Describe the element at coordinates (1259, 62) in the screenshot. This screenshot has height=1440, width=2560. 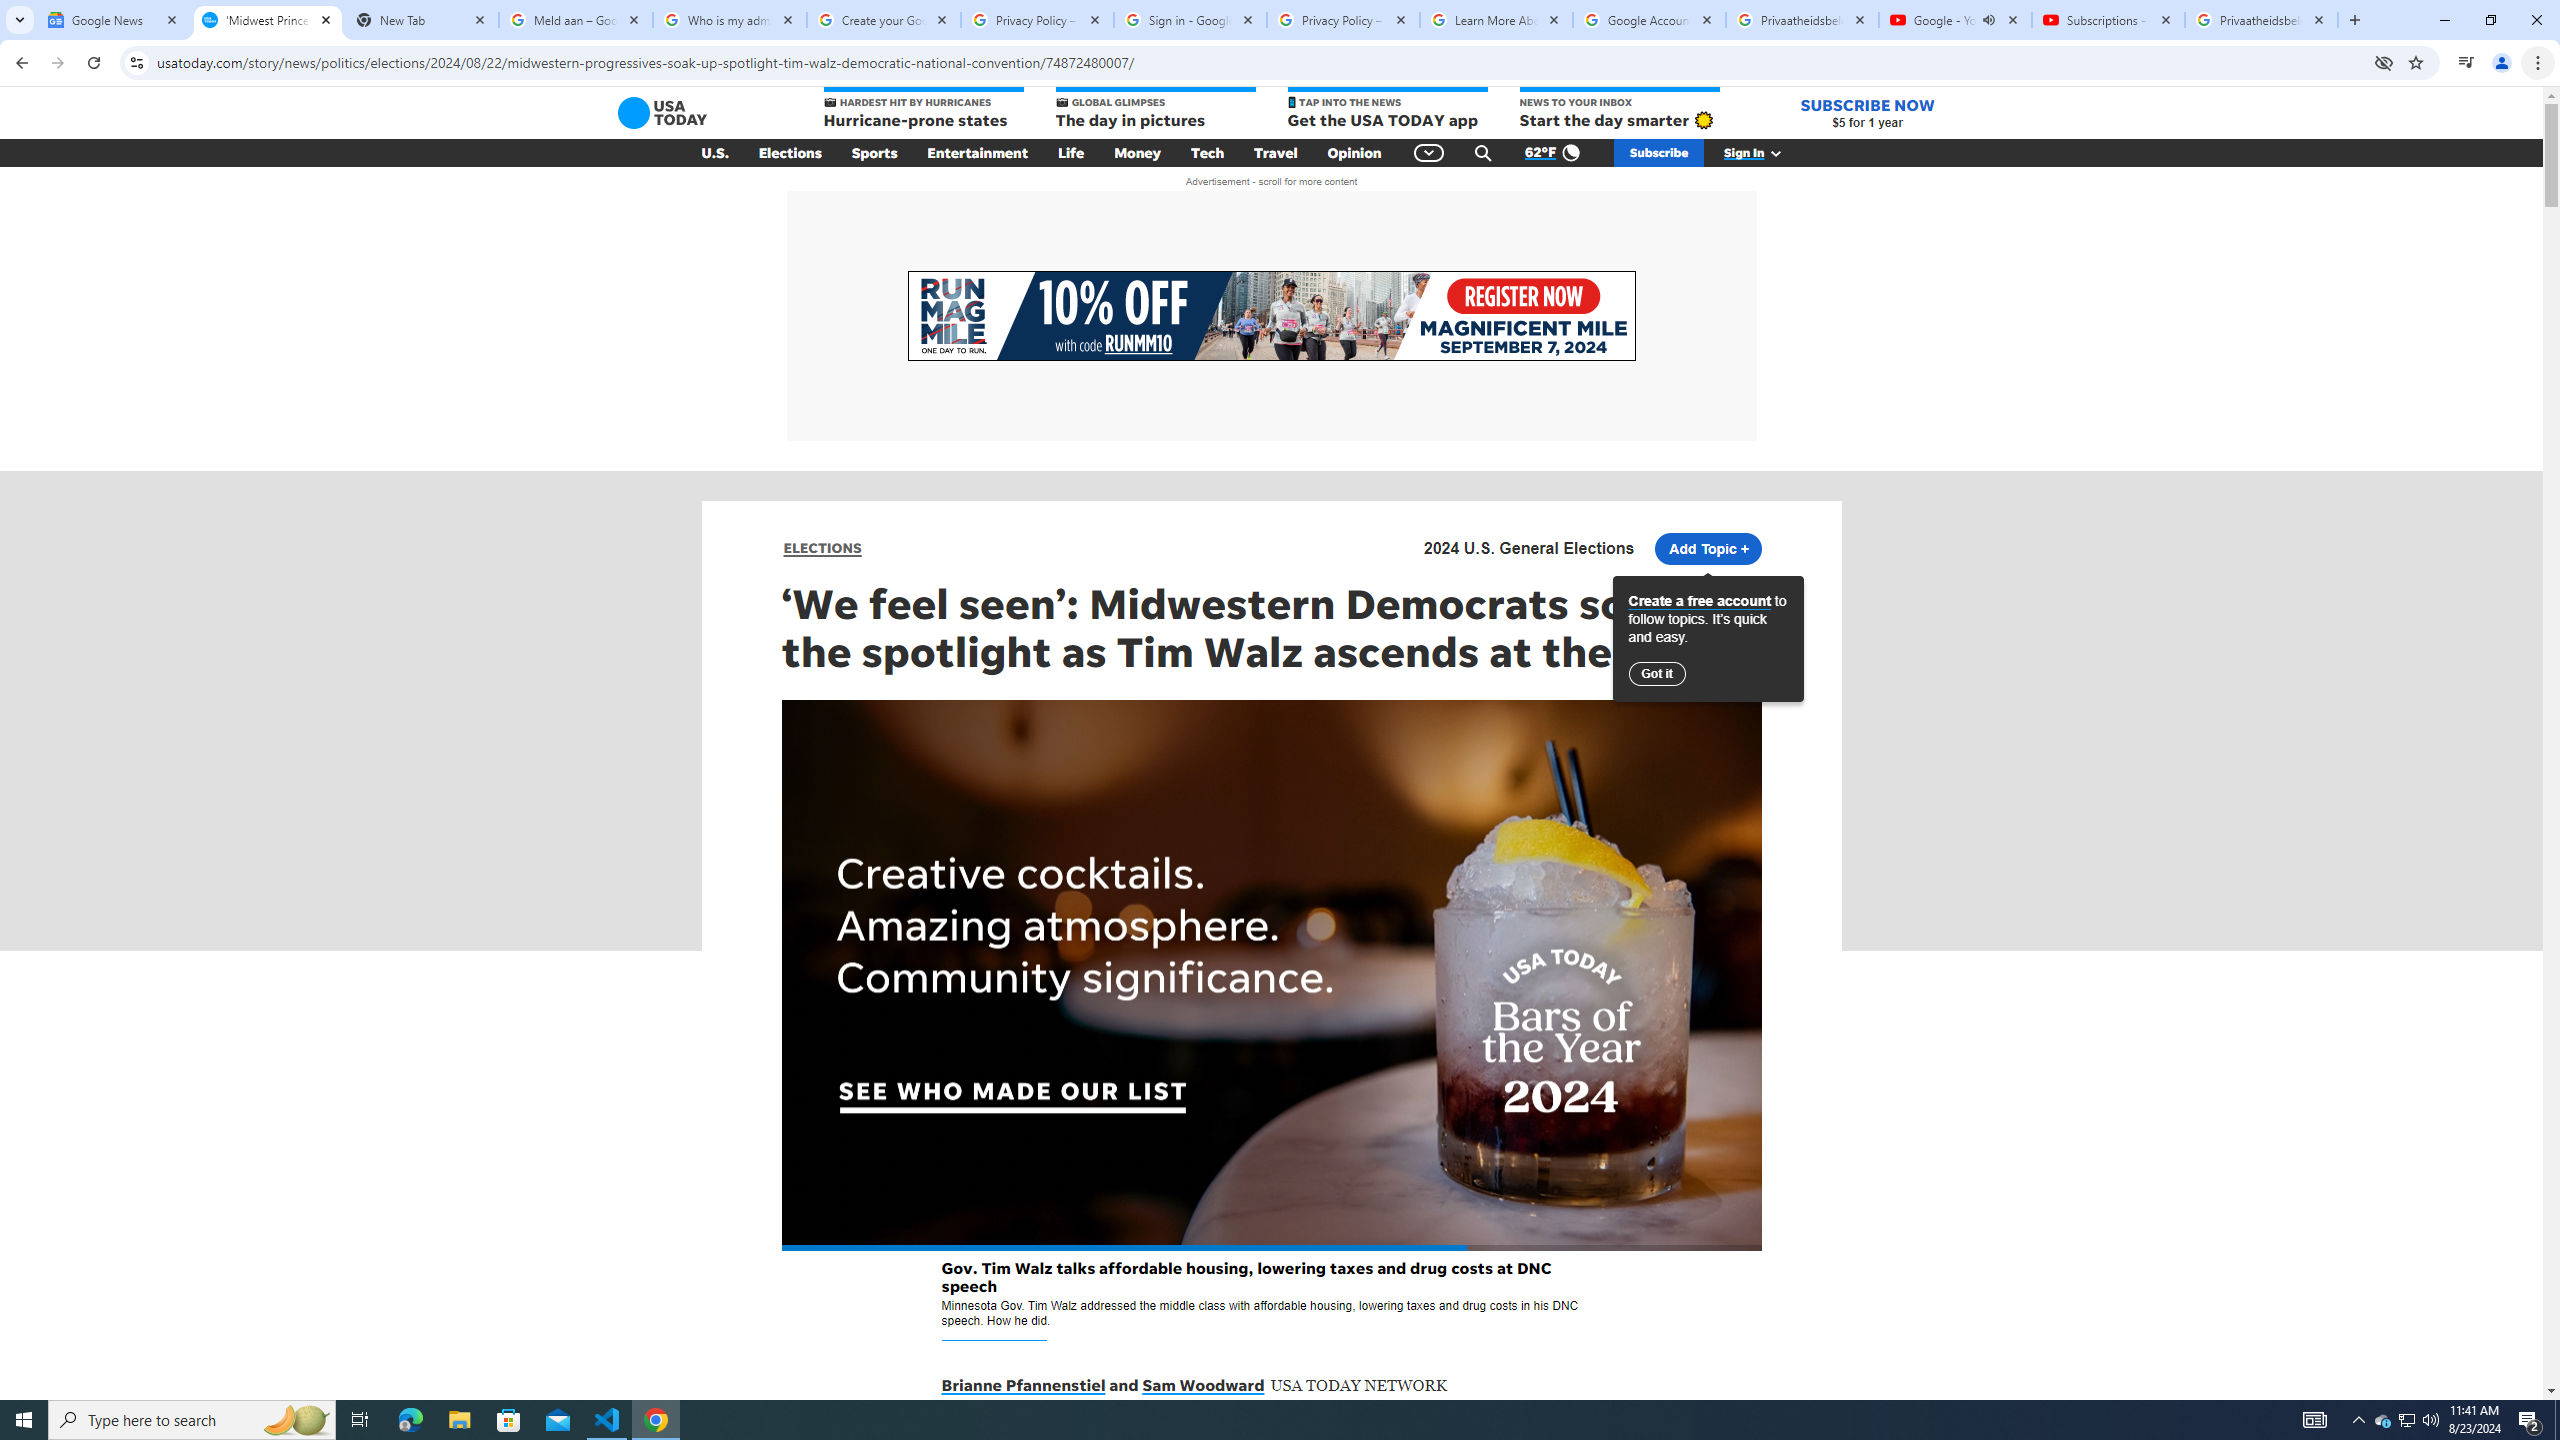
I see `Address and search bar` at that location.